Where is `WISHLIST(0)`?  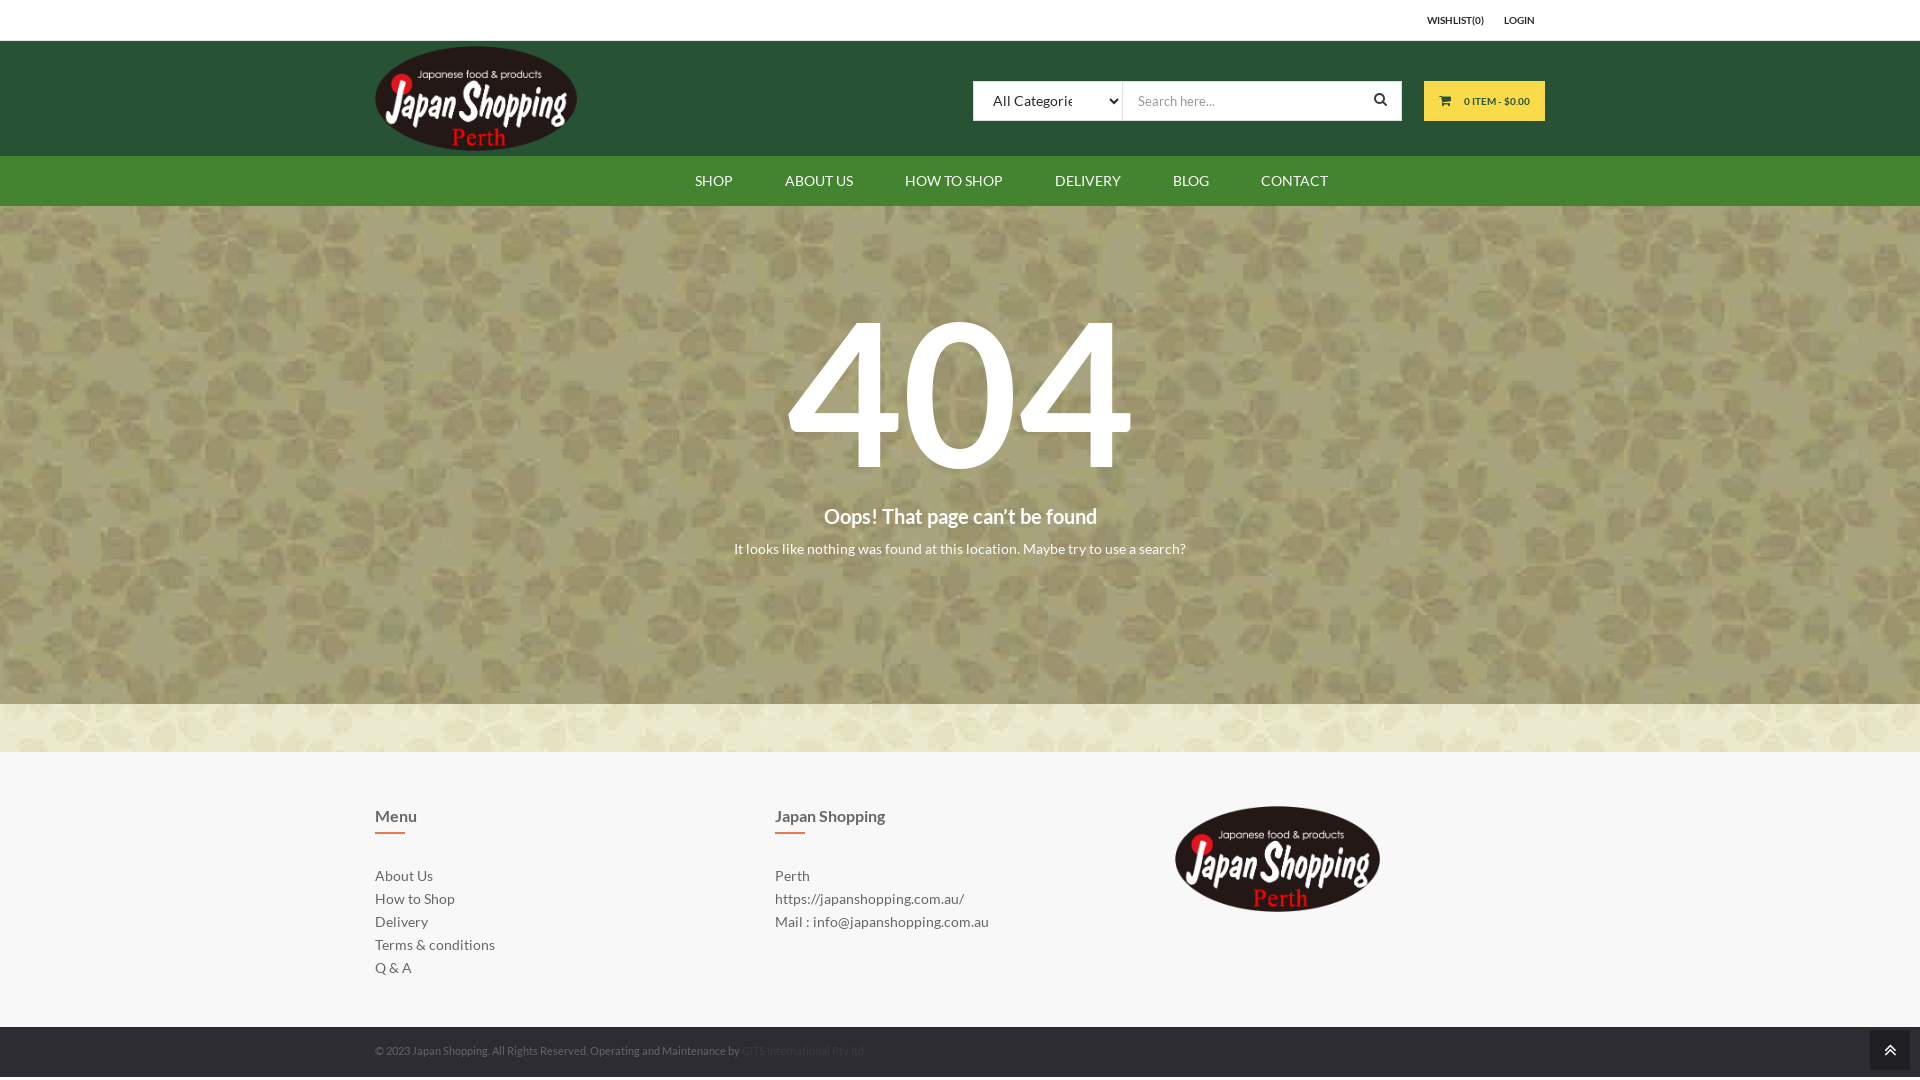 WISHLIST(0) is located at coordinates (1456, 20).